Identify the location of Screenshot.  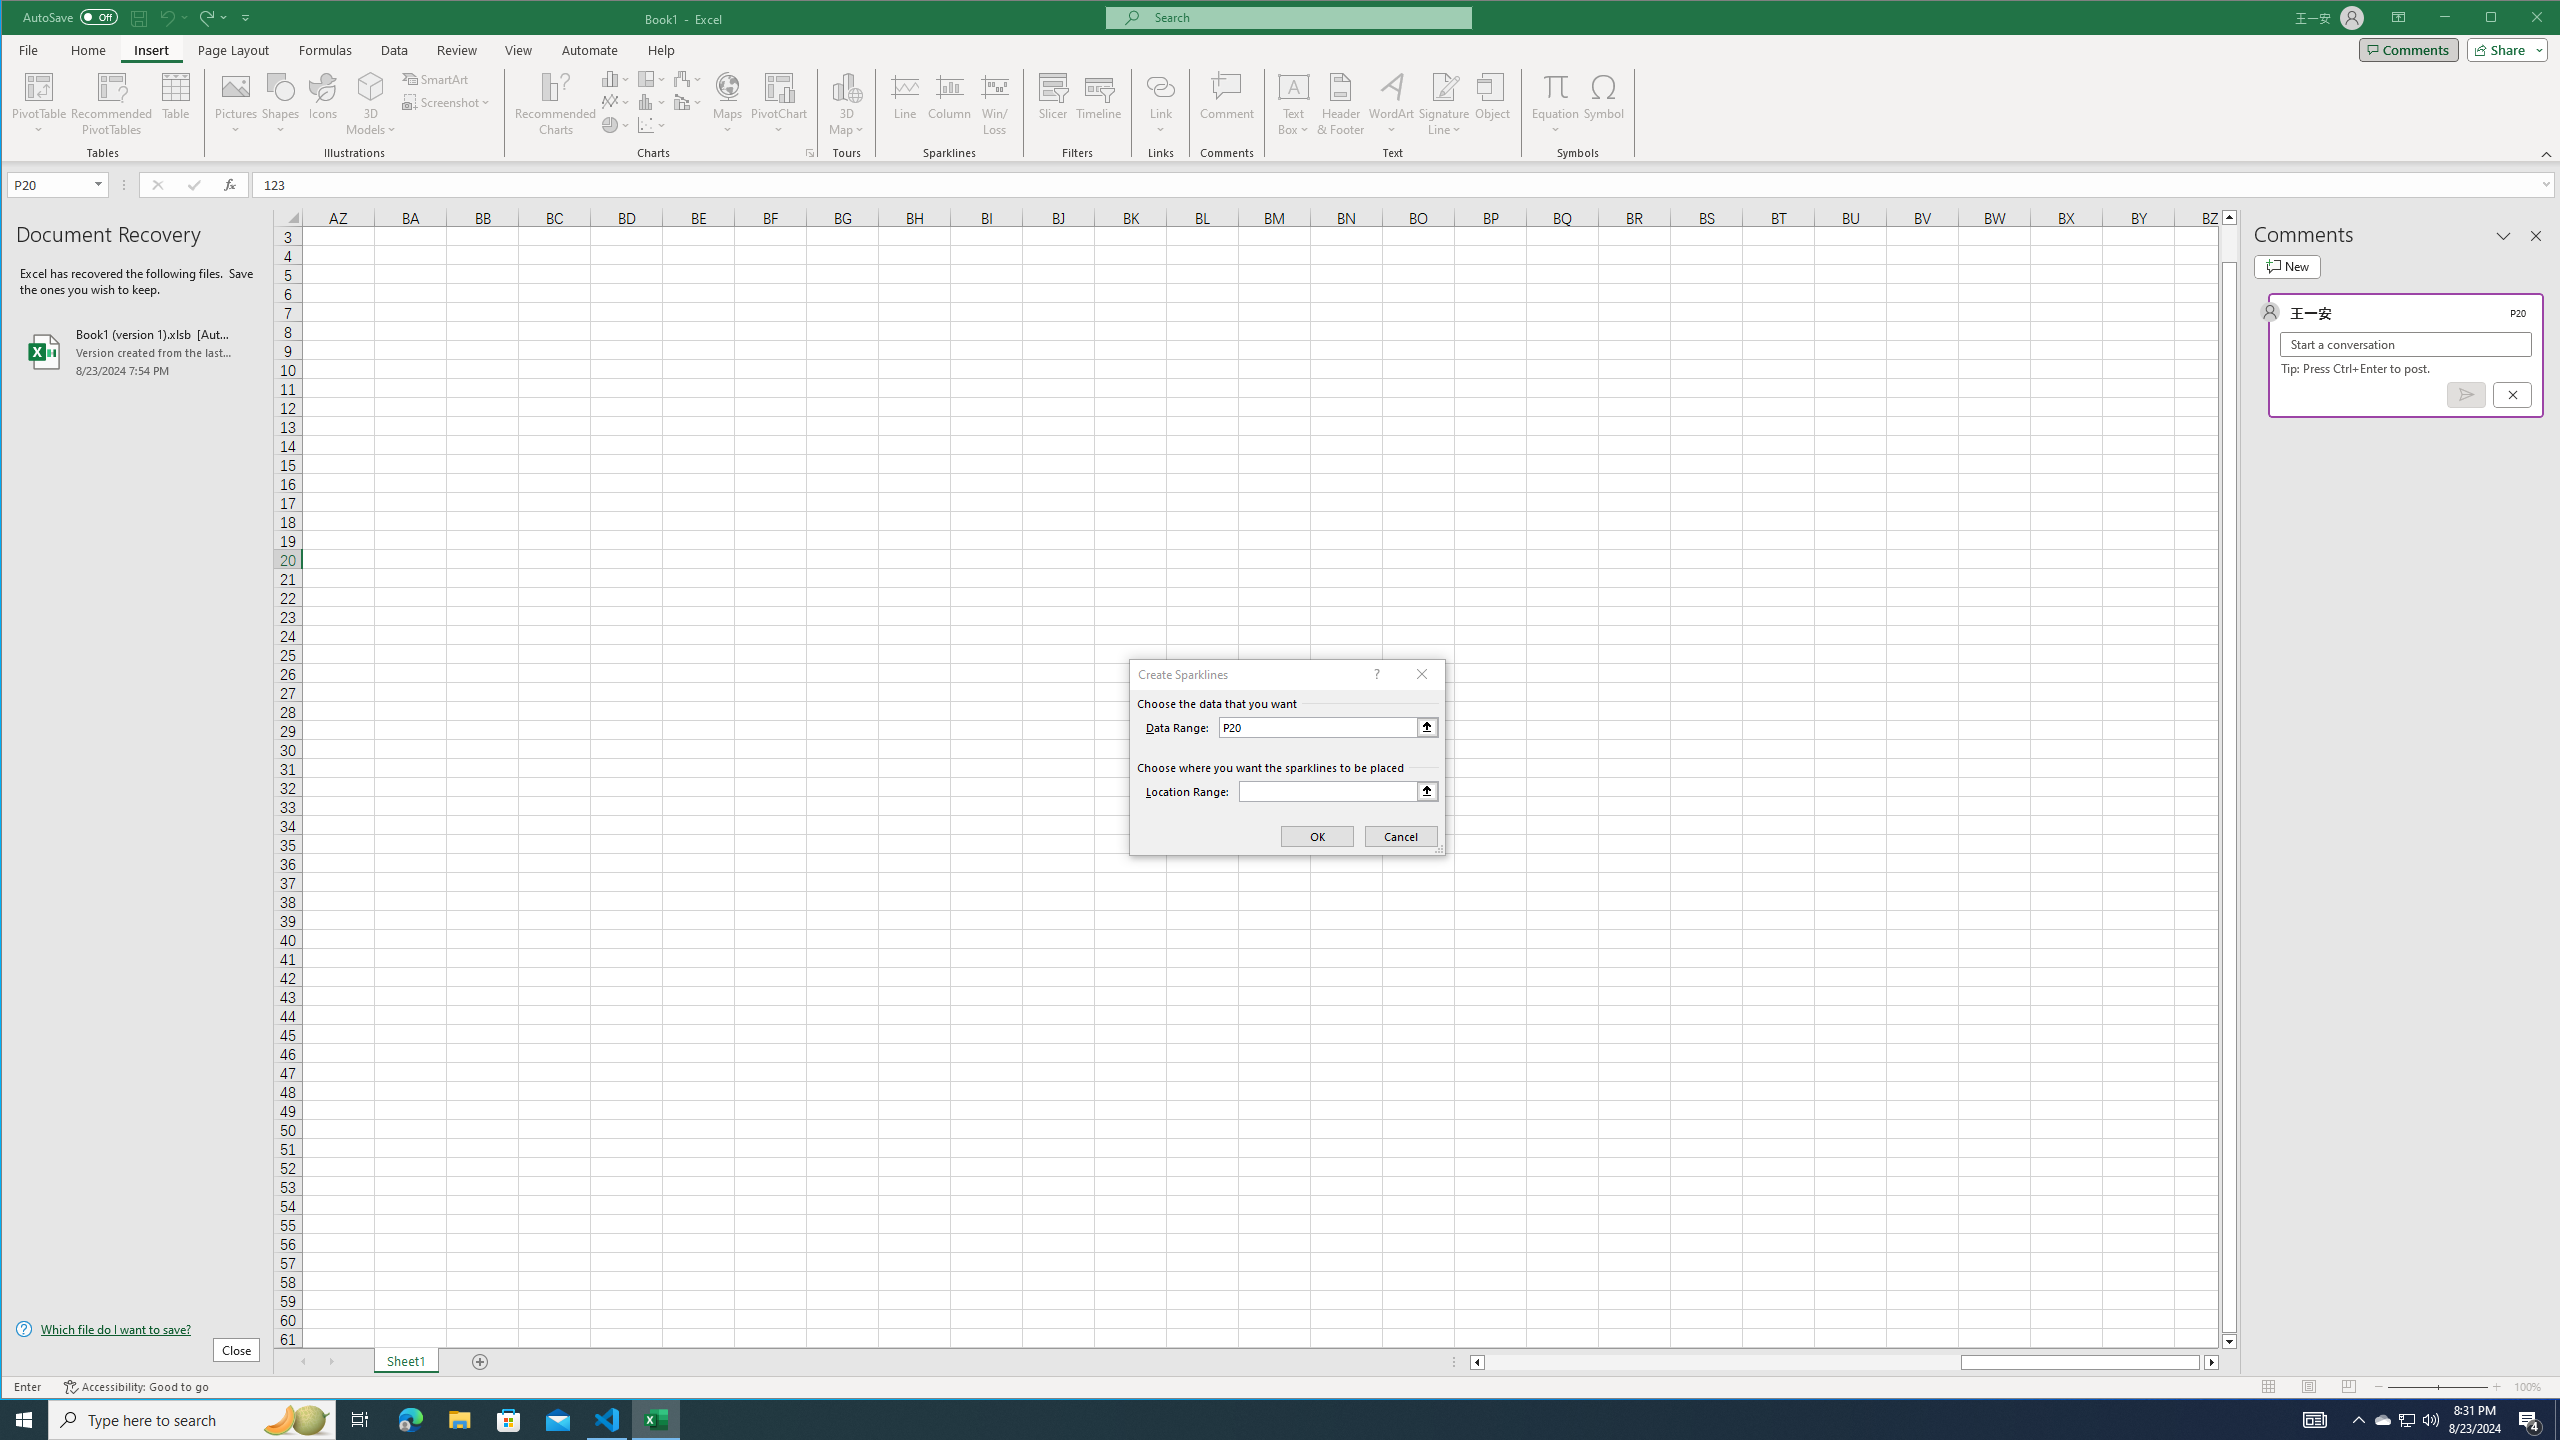
(448, 102).